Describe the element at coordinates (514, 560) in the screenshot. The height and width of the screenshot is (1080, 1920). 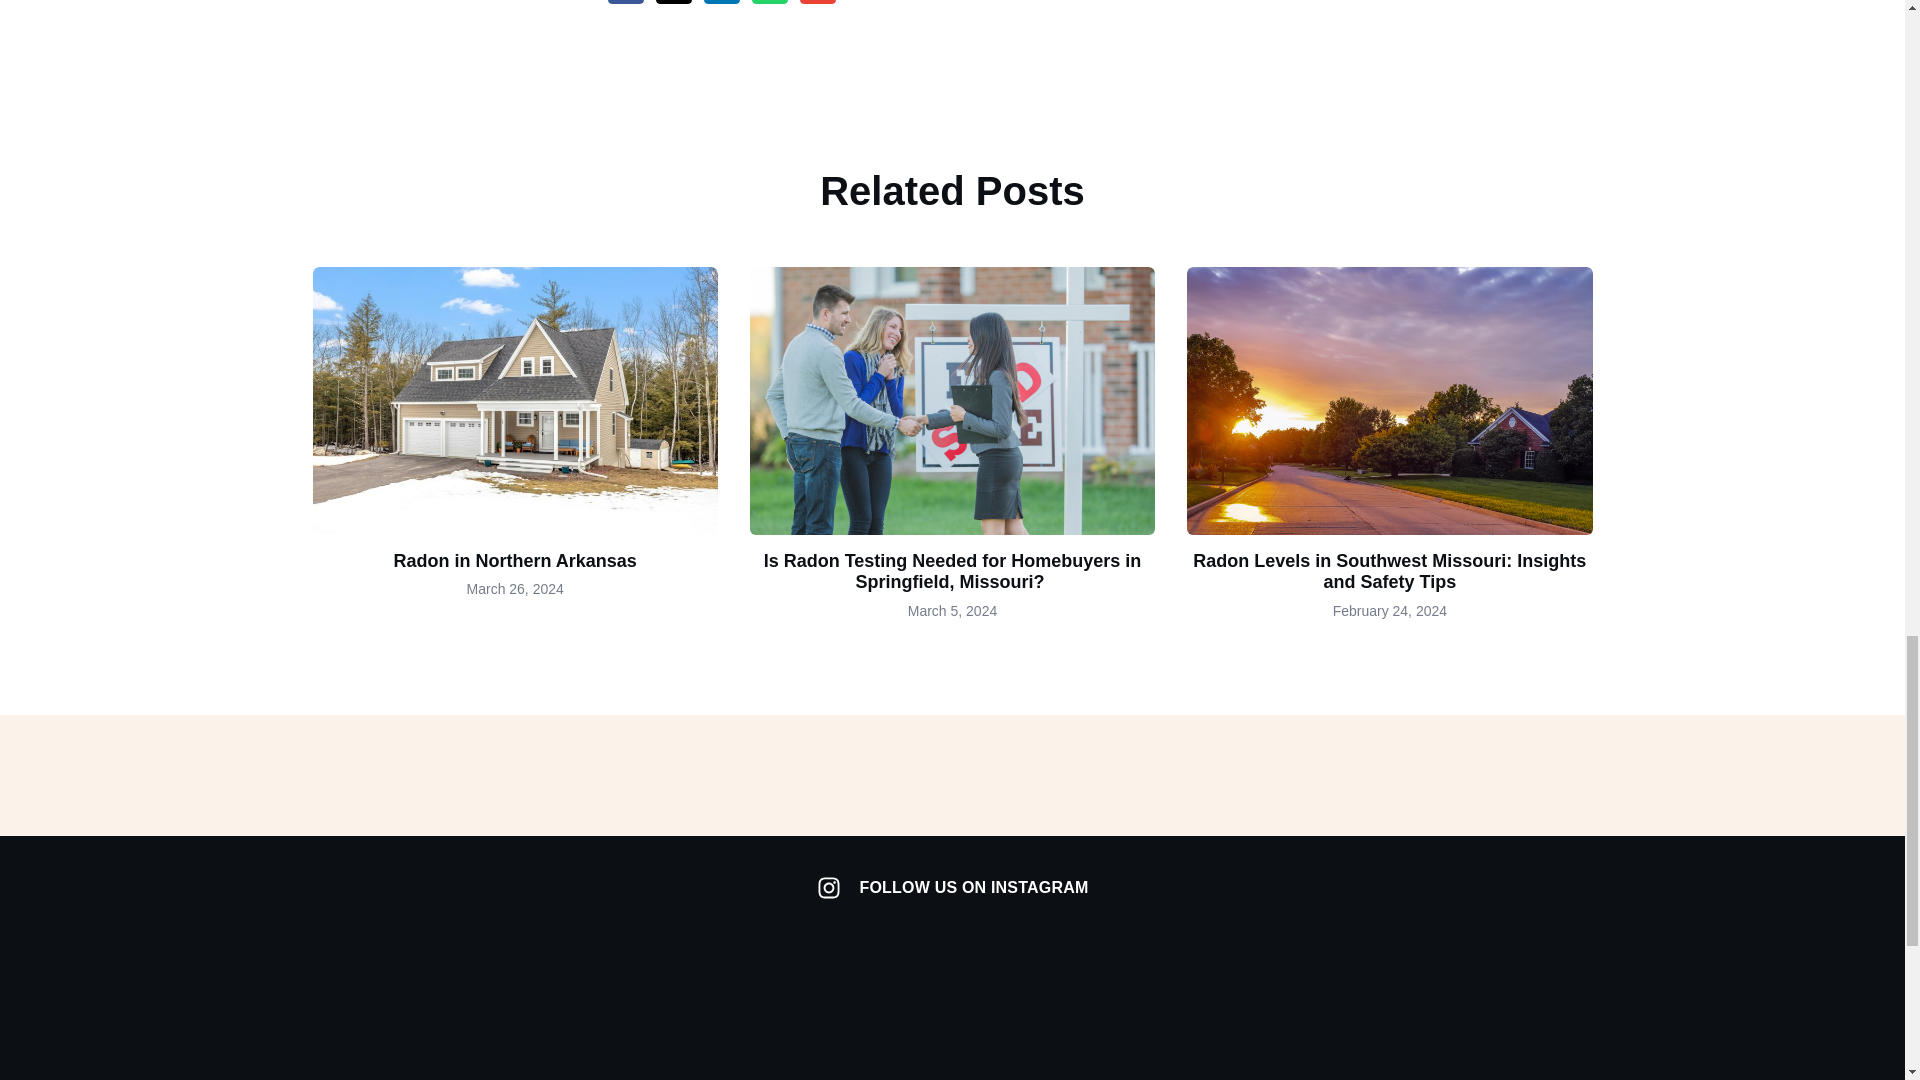
I see `Radon in Northern Arkansas` at that location.